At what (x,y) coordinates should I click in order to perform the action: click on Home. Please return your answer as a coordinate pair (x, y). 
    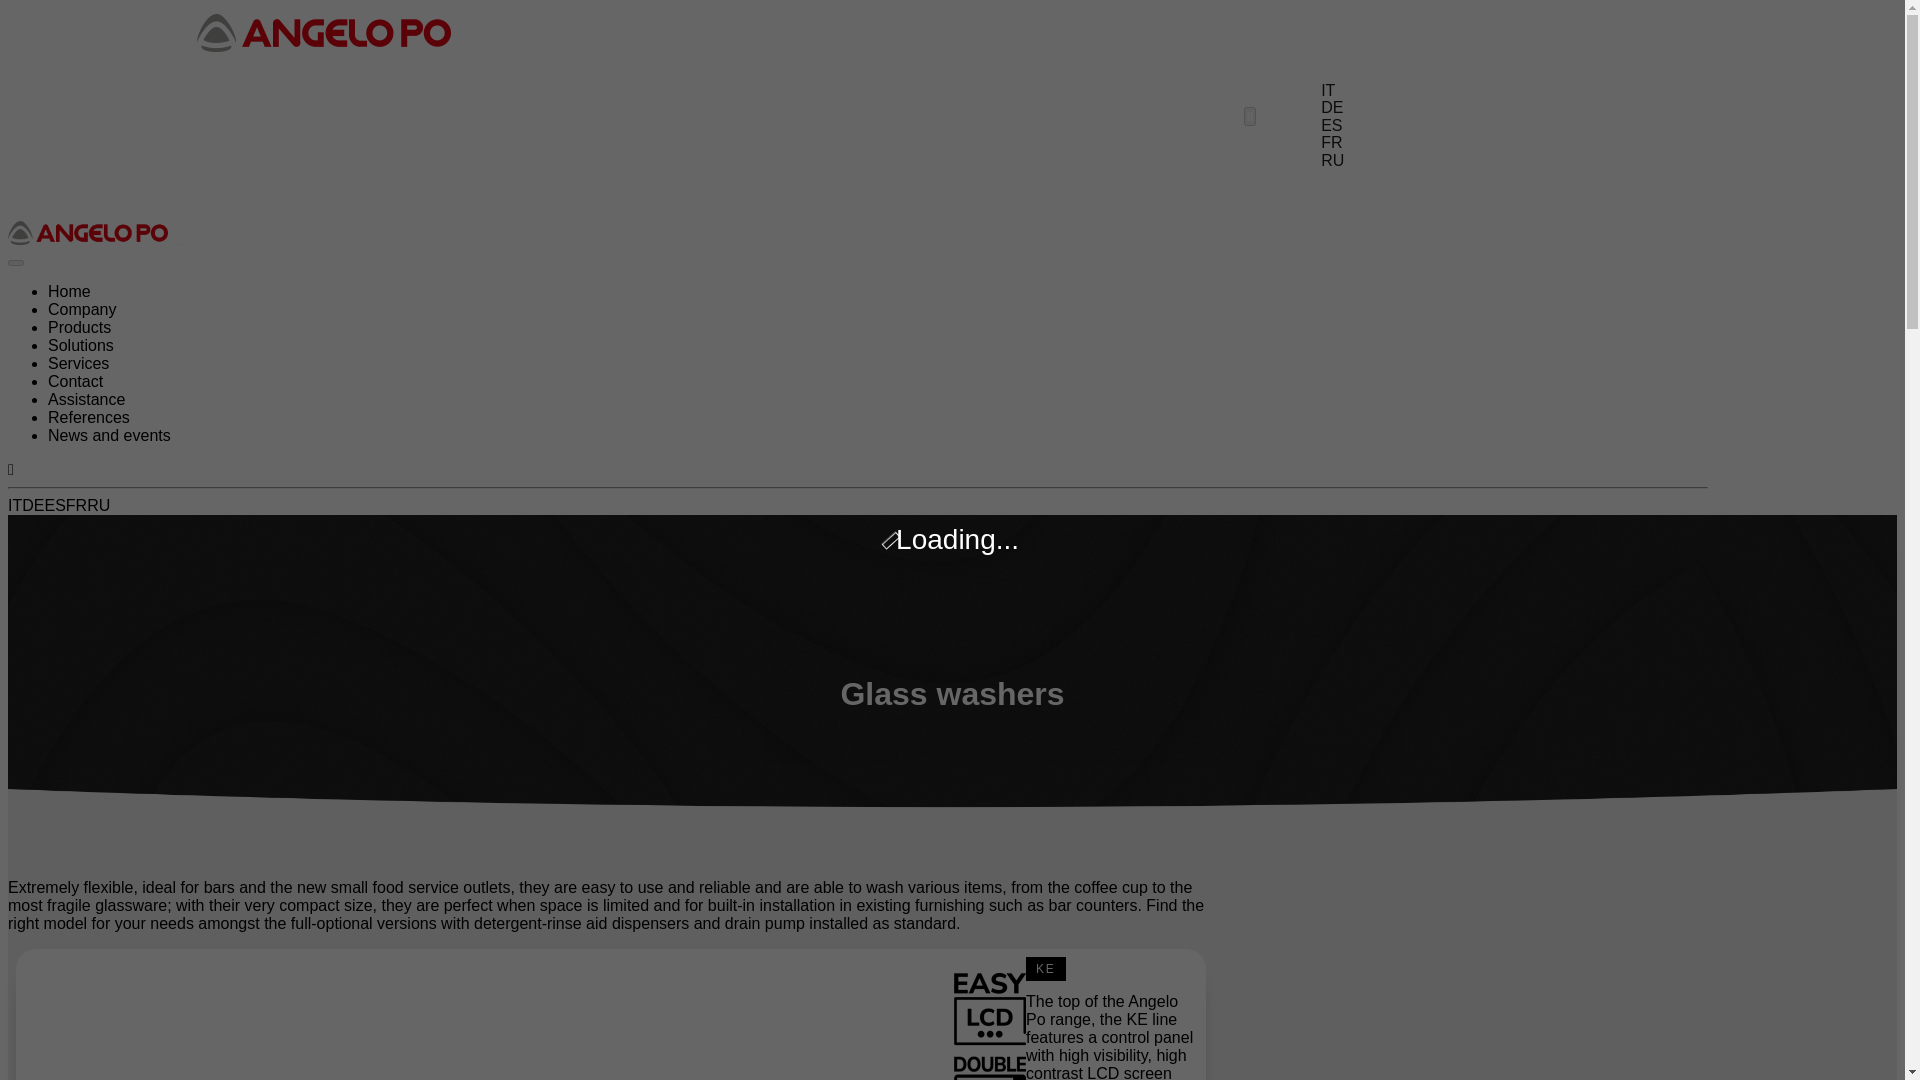
    Looking at the image, I should click on (69, 291).